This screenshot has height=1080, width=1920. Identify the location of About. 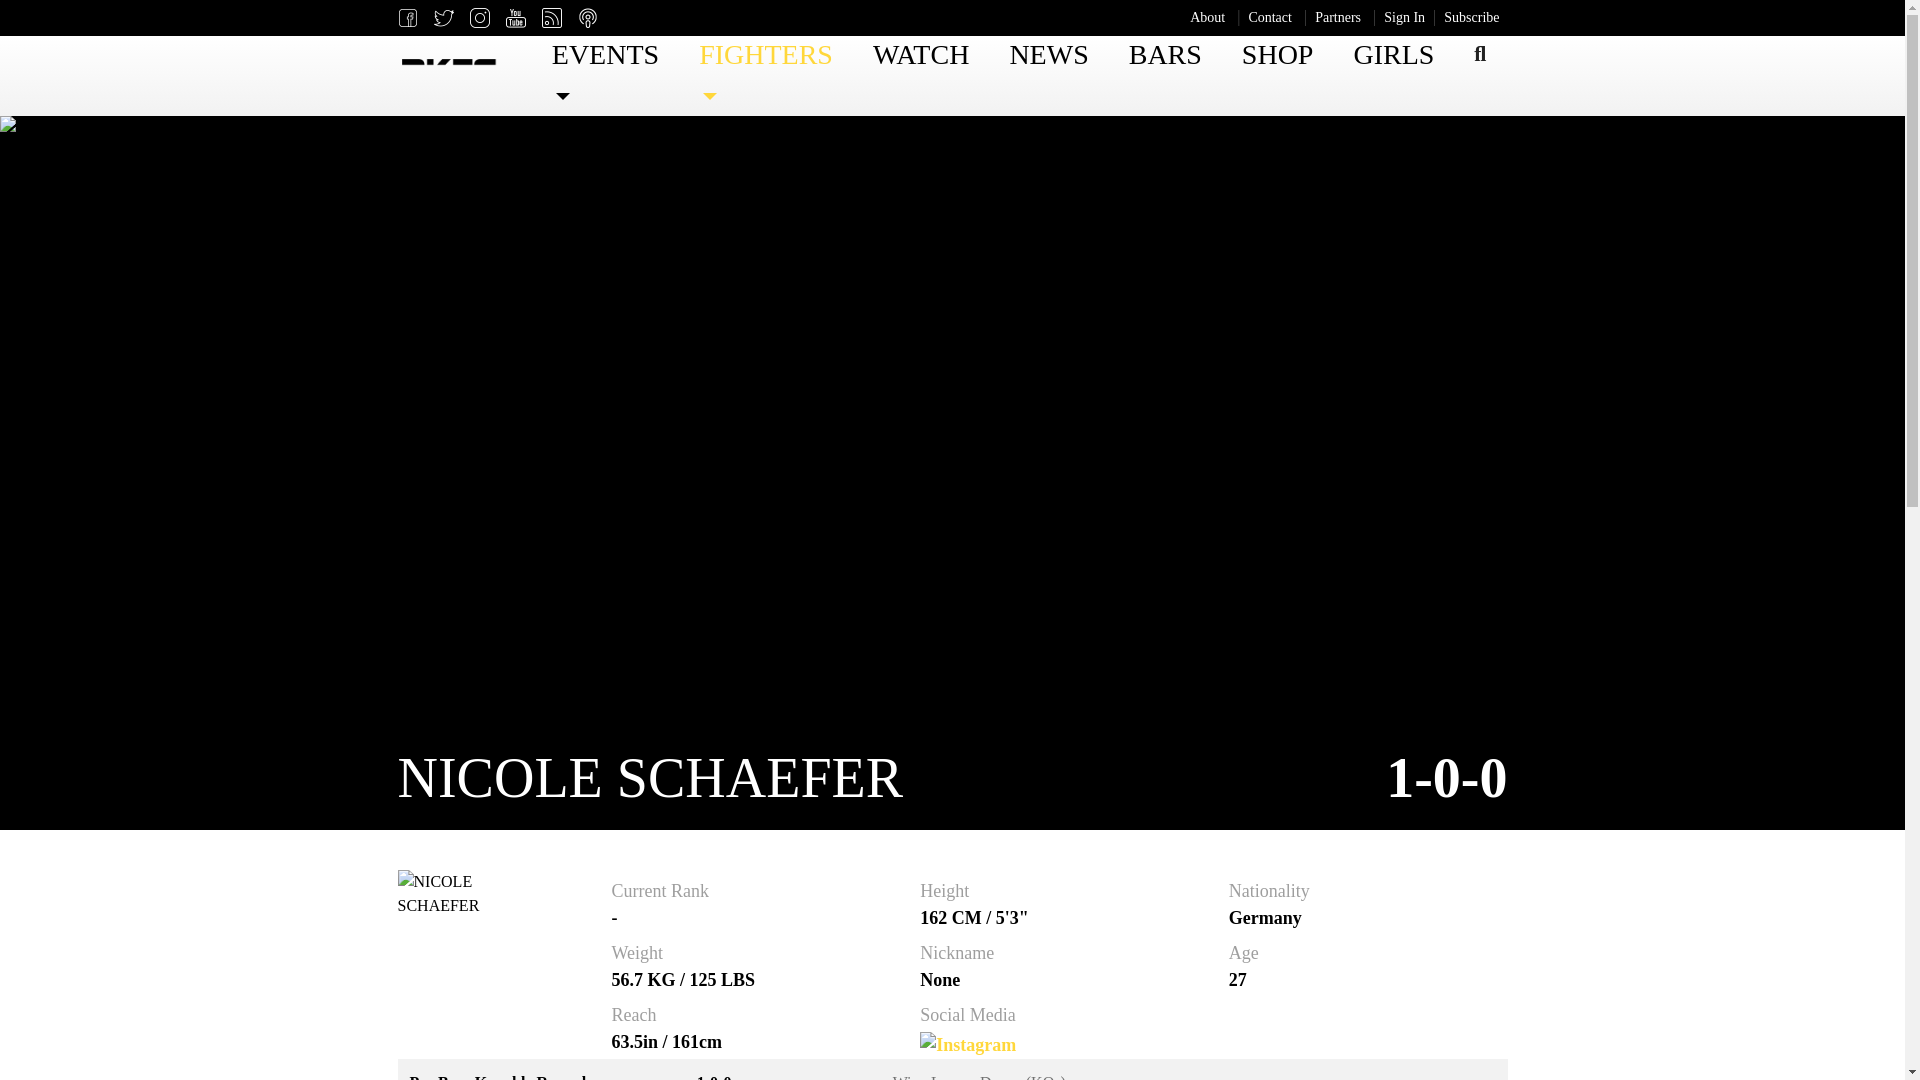
(1207, 18).